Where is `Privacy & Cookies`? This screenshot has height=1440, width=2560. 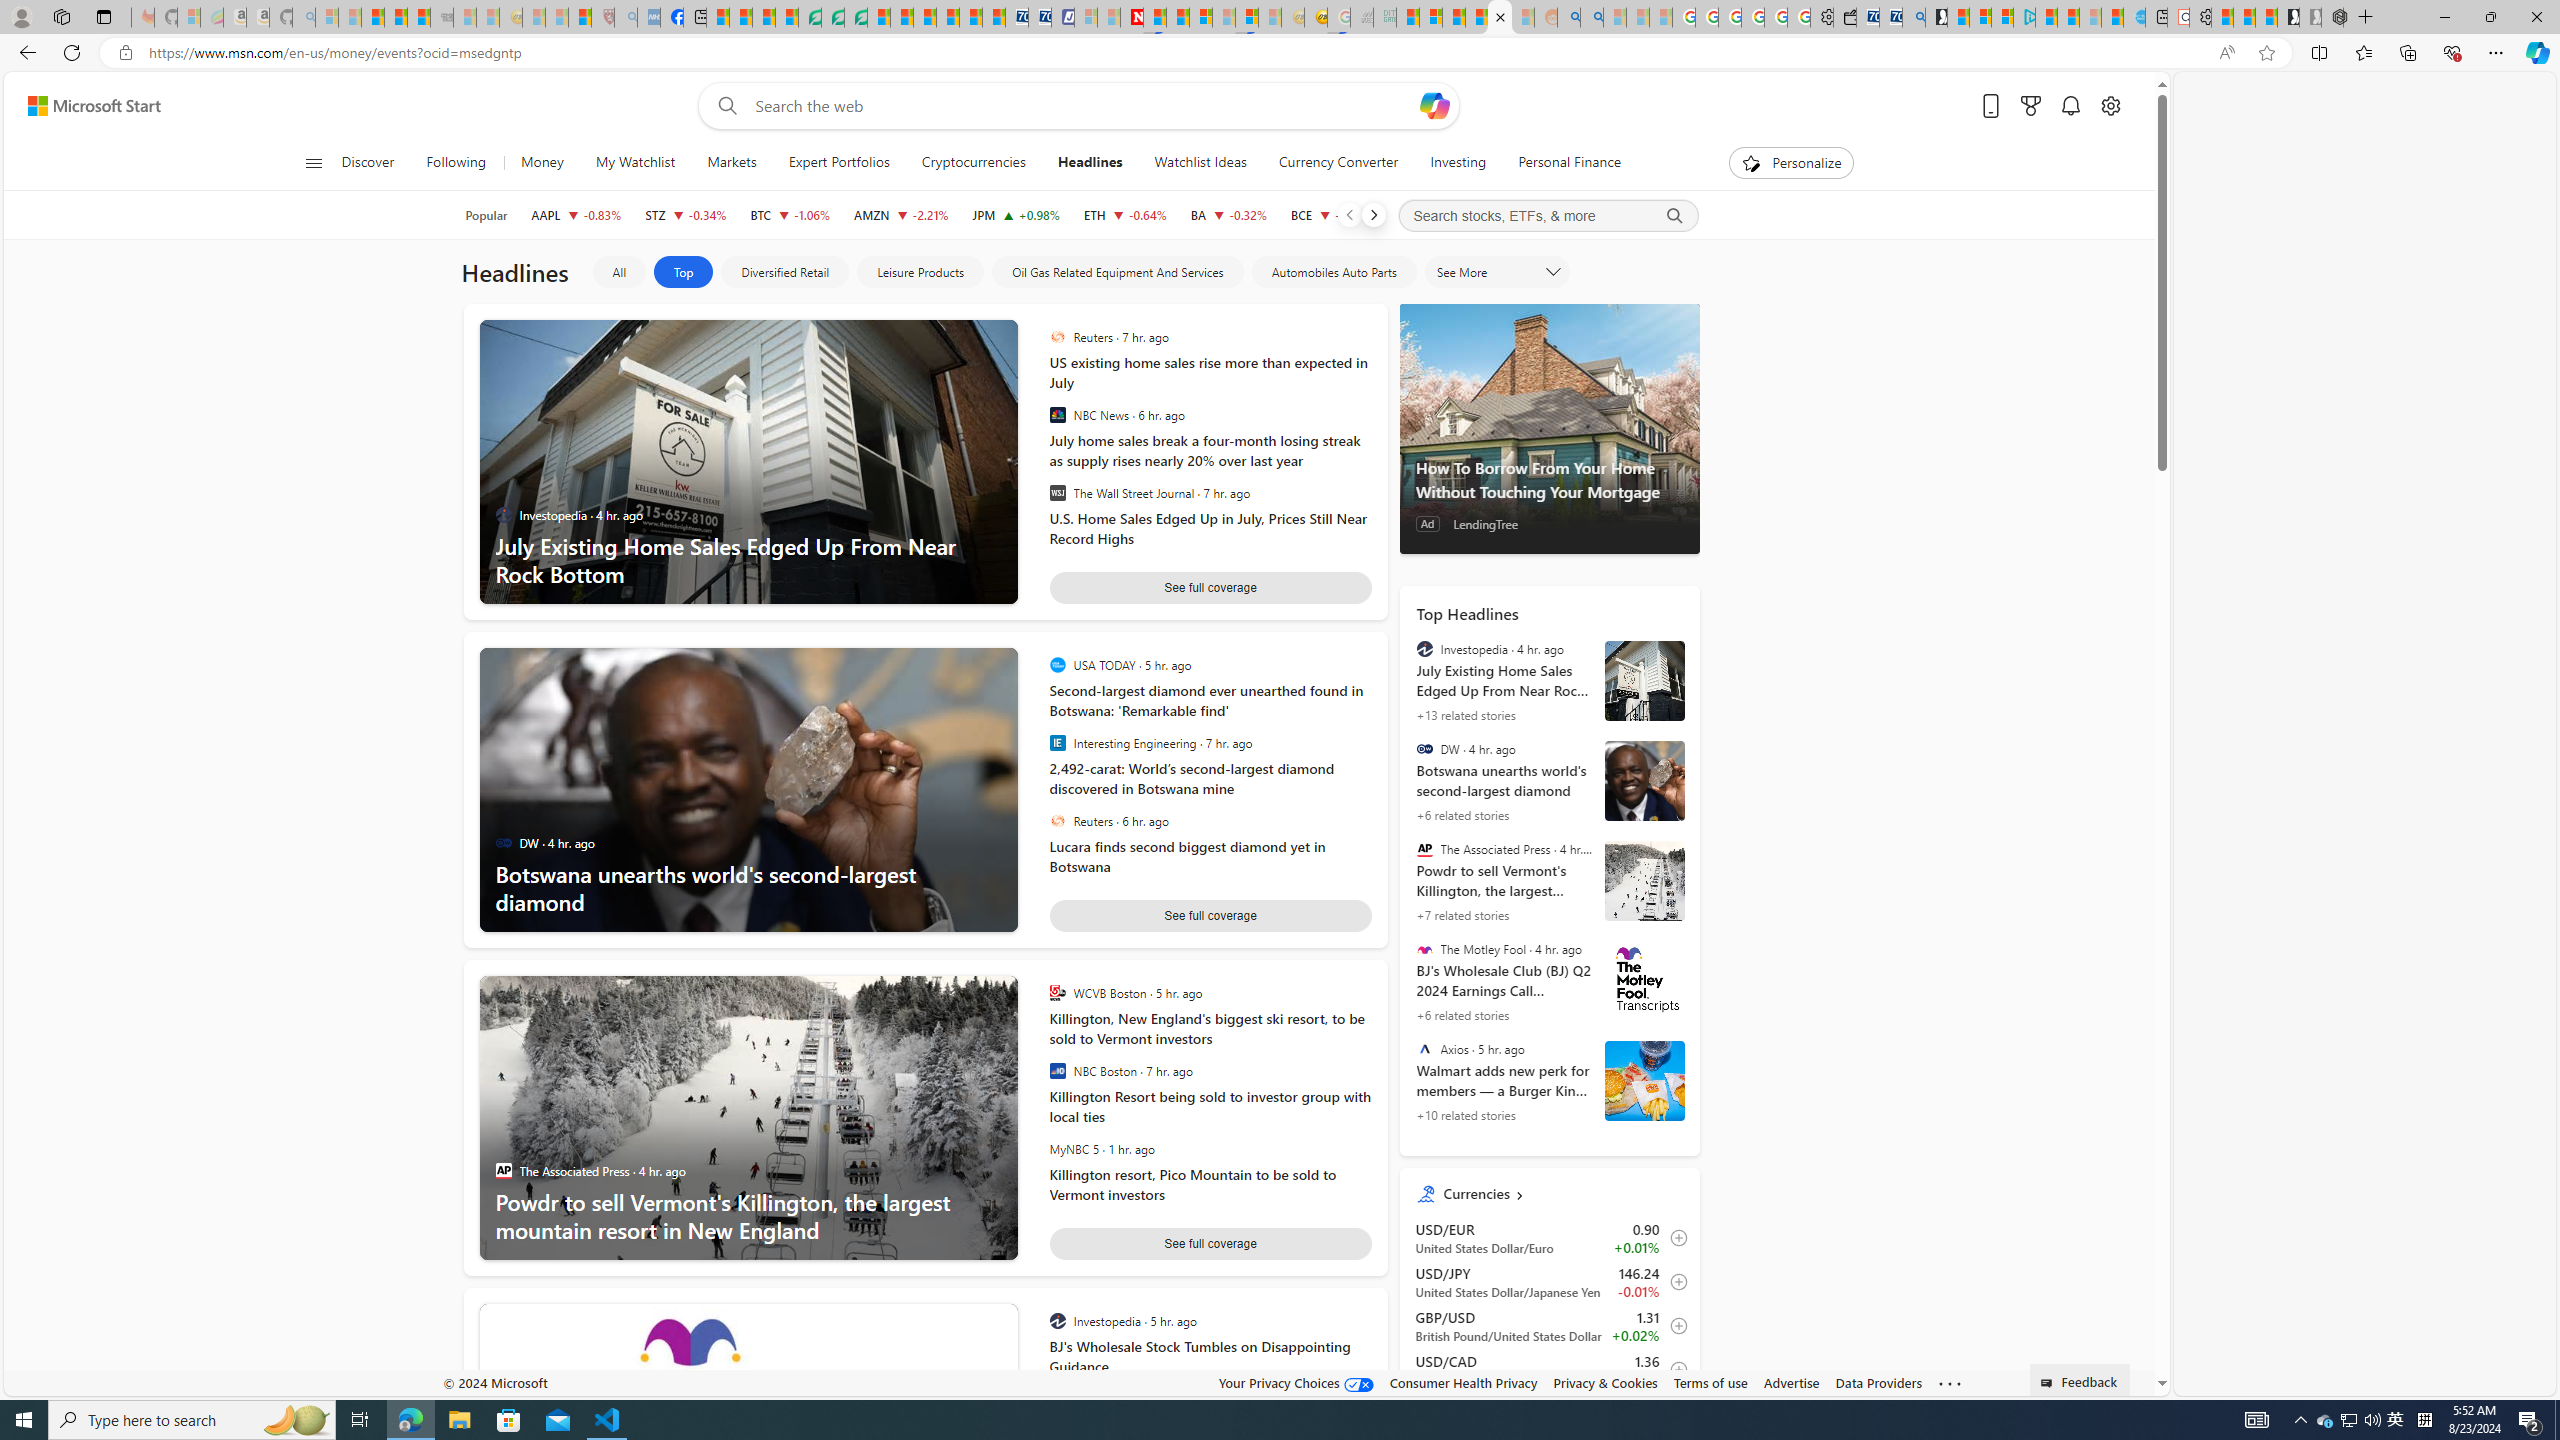 Privacy & Cookies is located at coordinates (1606, 1382).